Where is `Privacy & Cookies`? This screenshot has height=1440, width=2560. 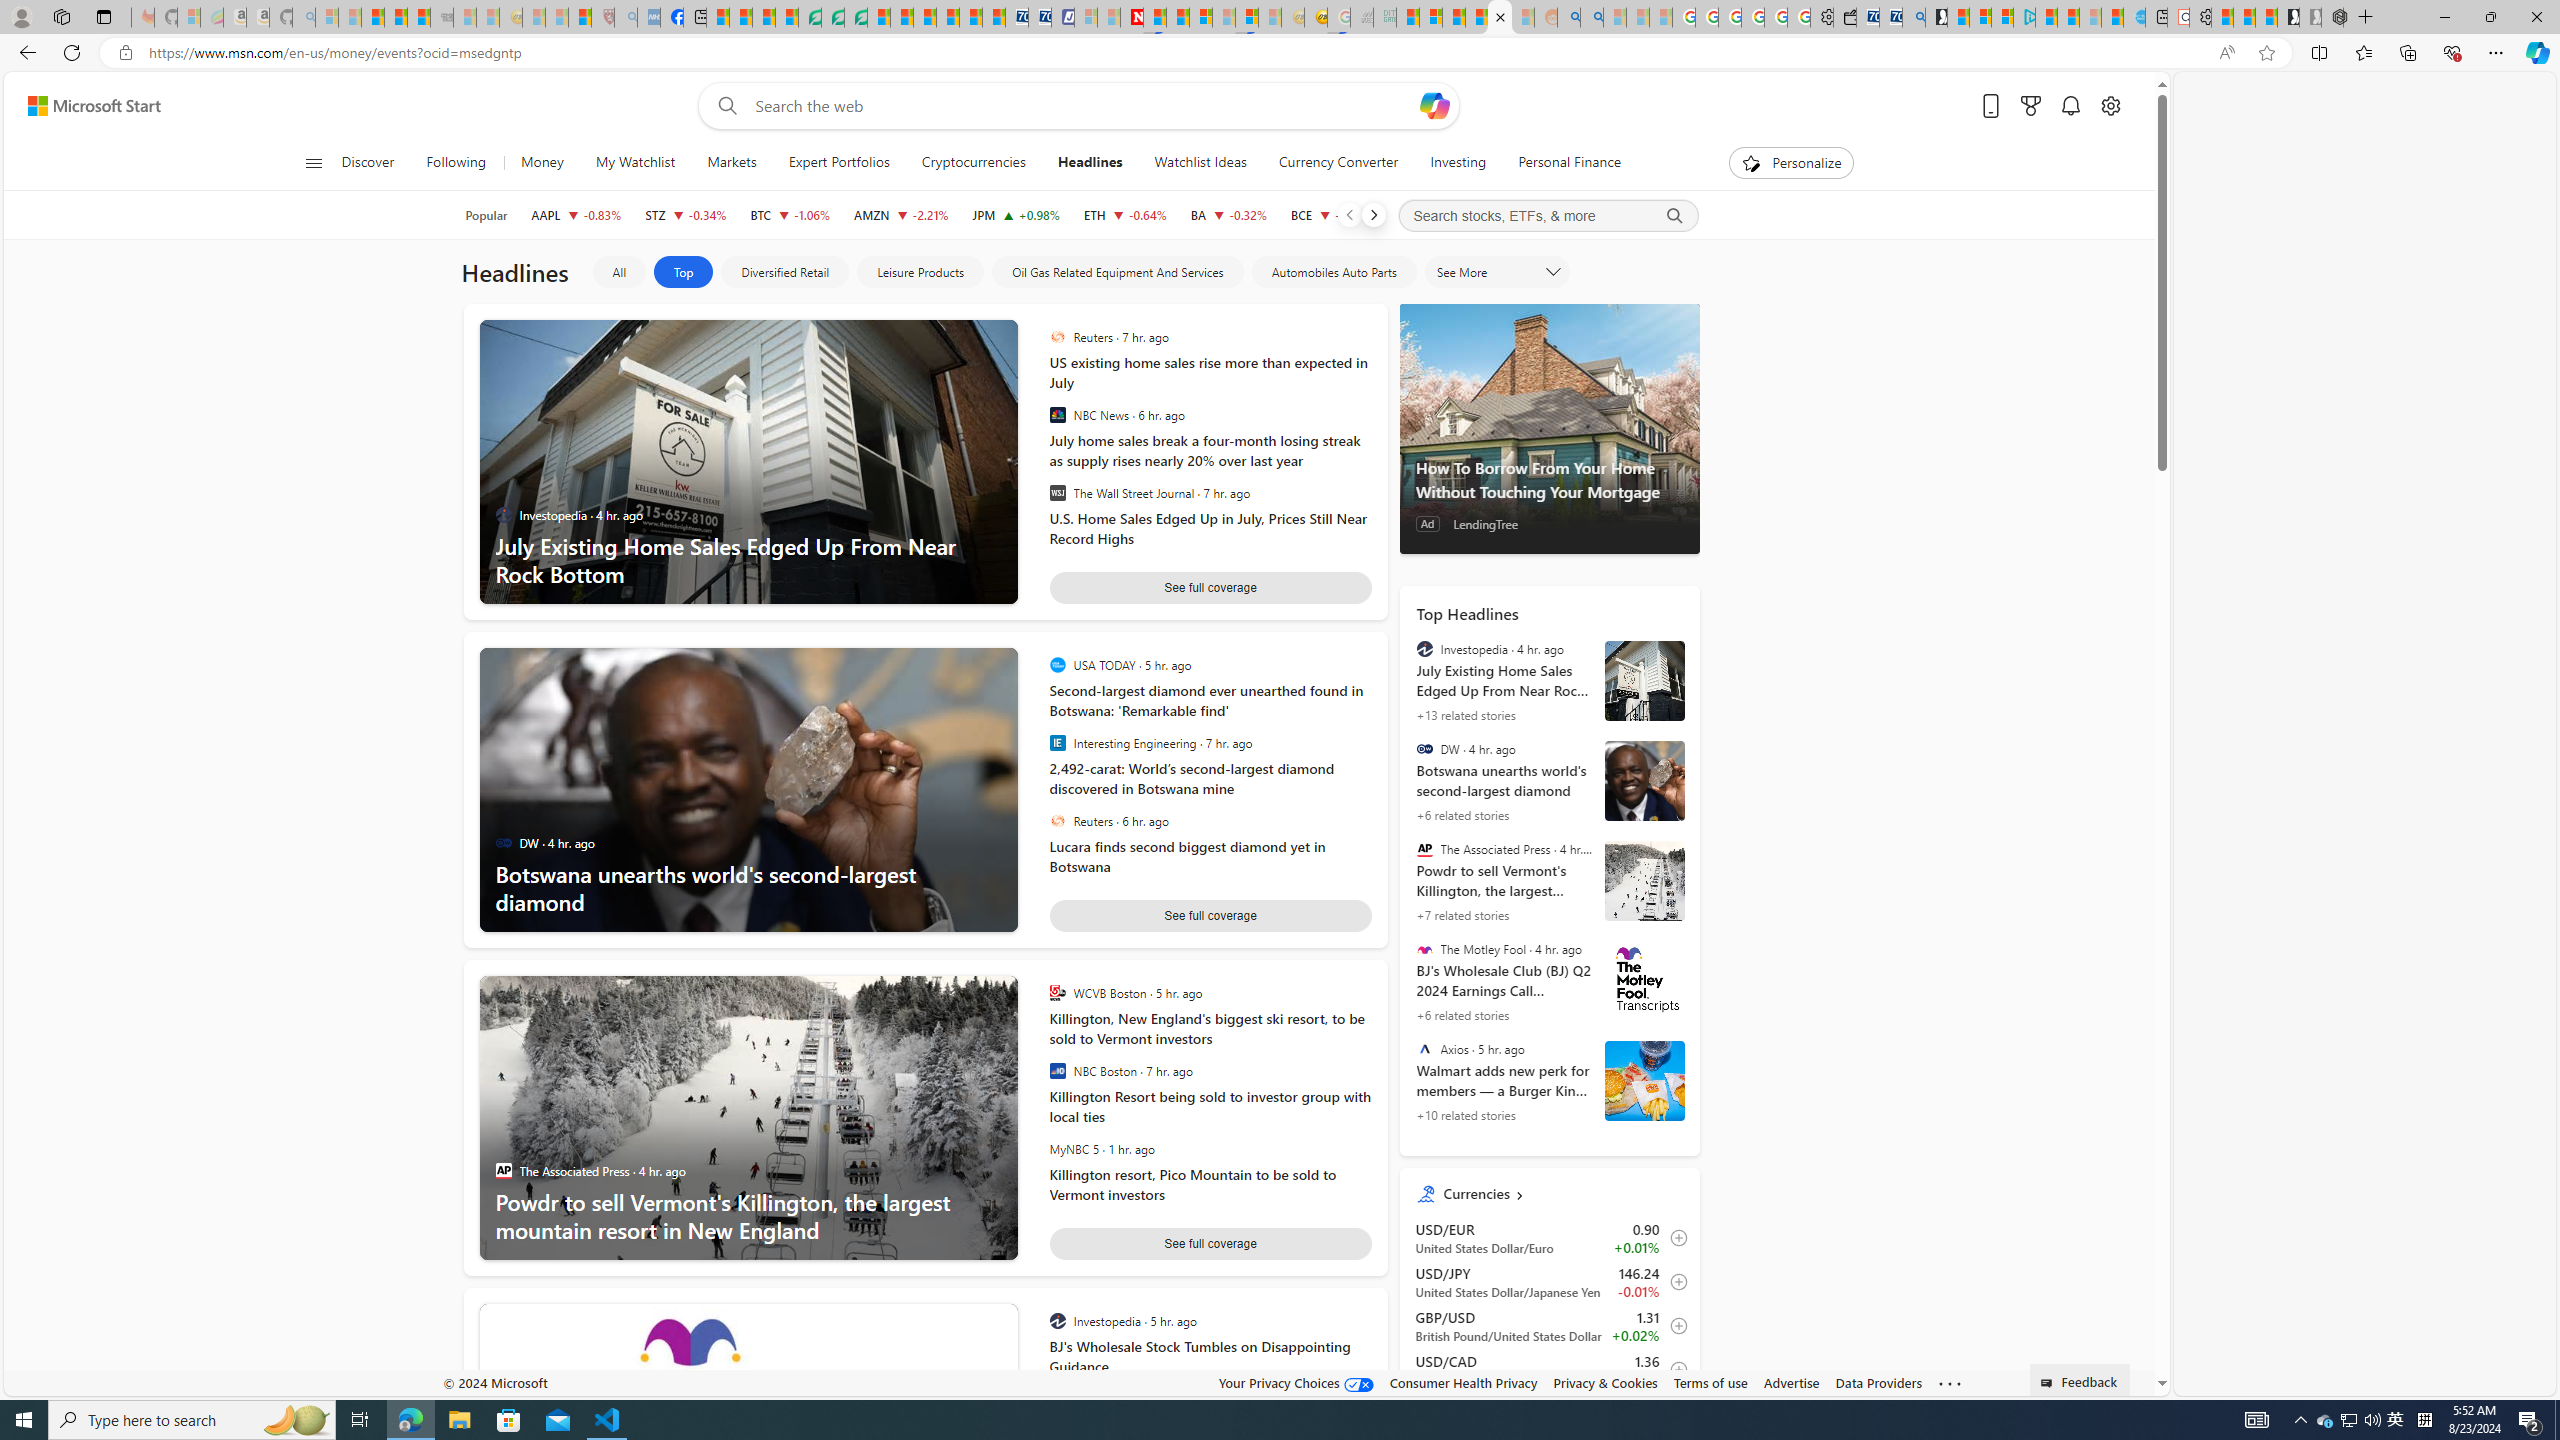 Privacy & Cookies is located at coordinates (1606, 1382).